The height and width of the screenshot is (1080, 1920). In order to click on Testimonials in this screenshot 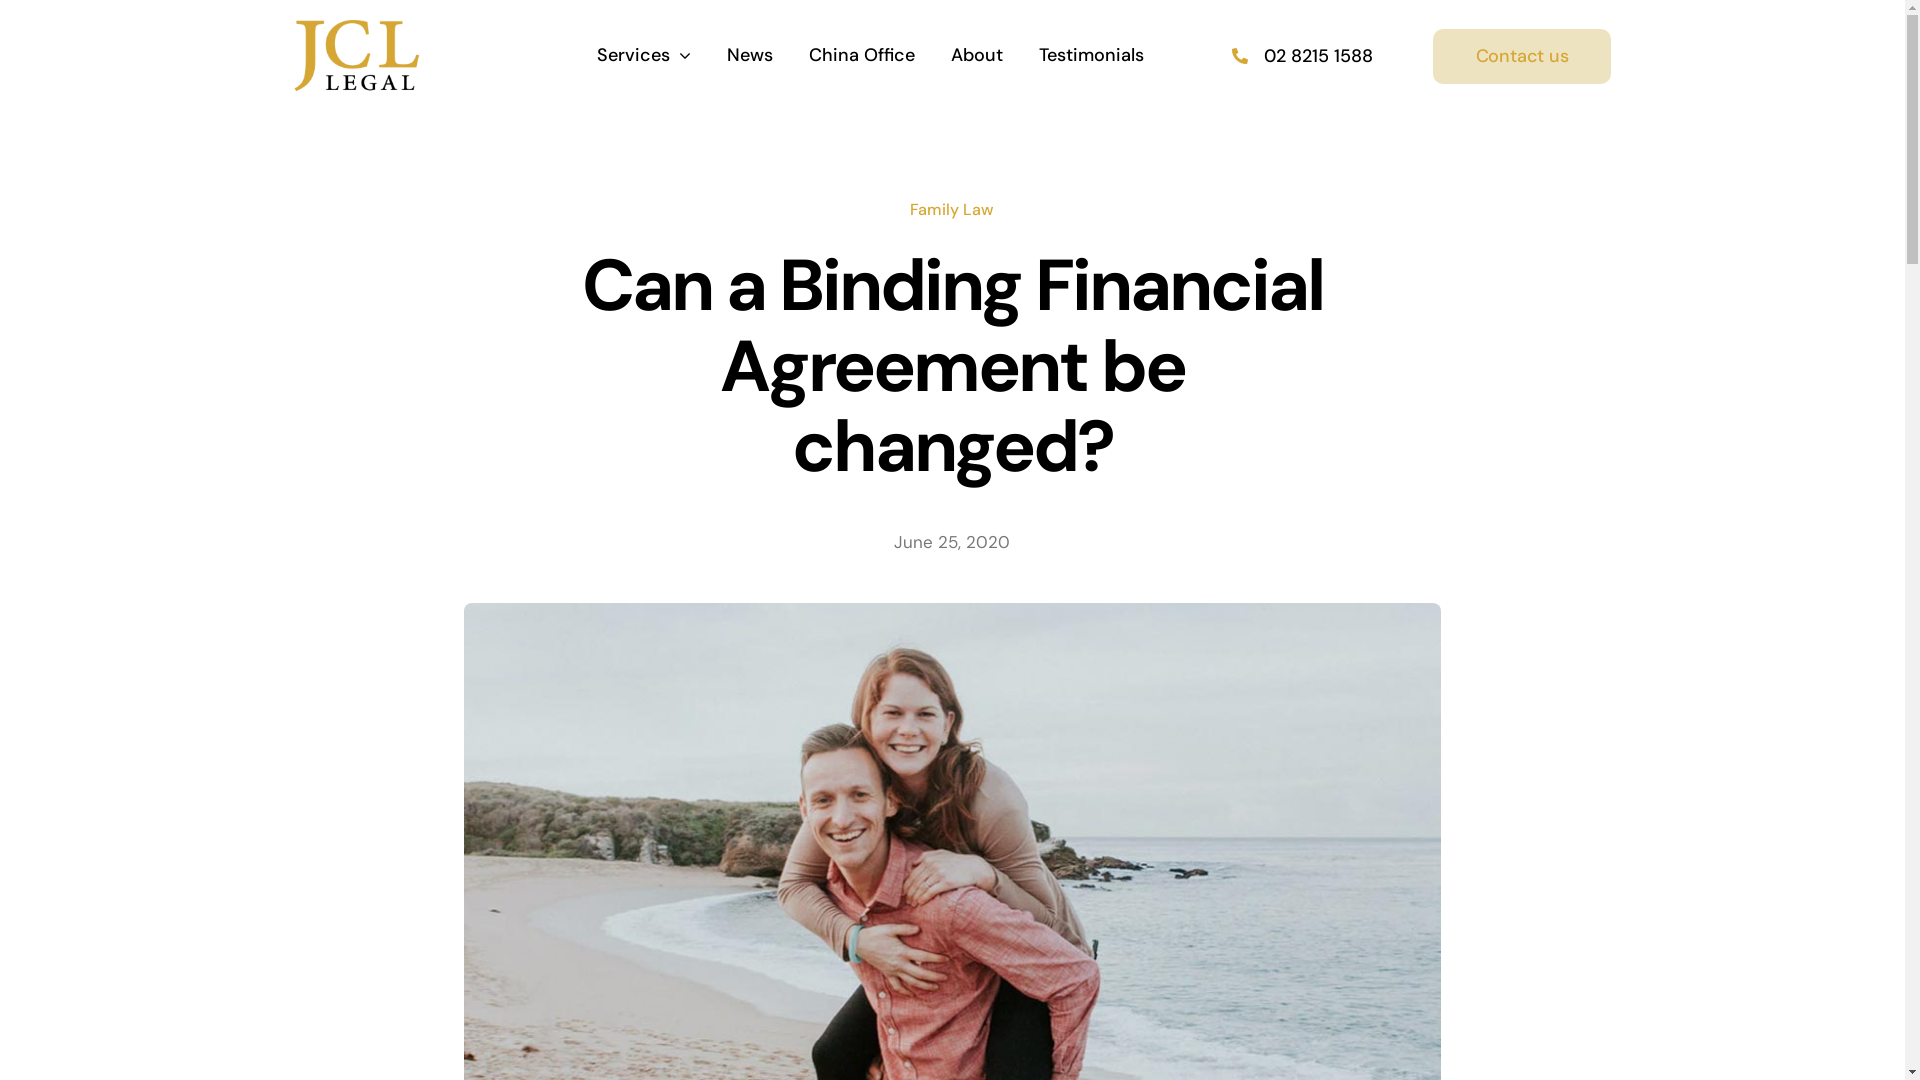, I will do `click(1092, 56)`.